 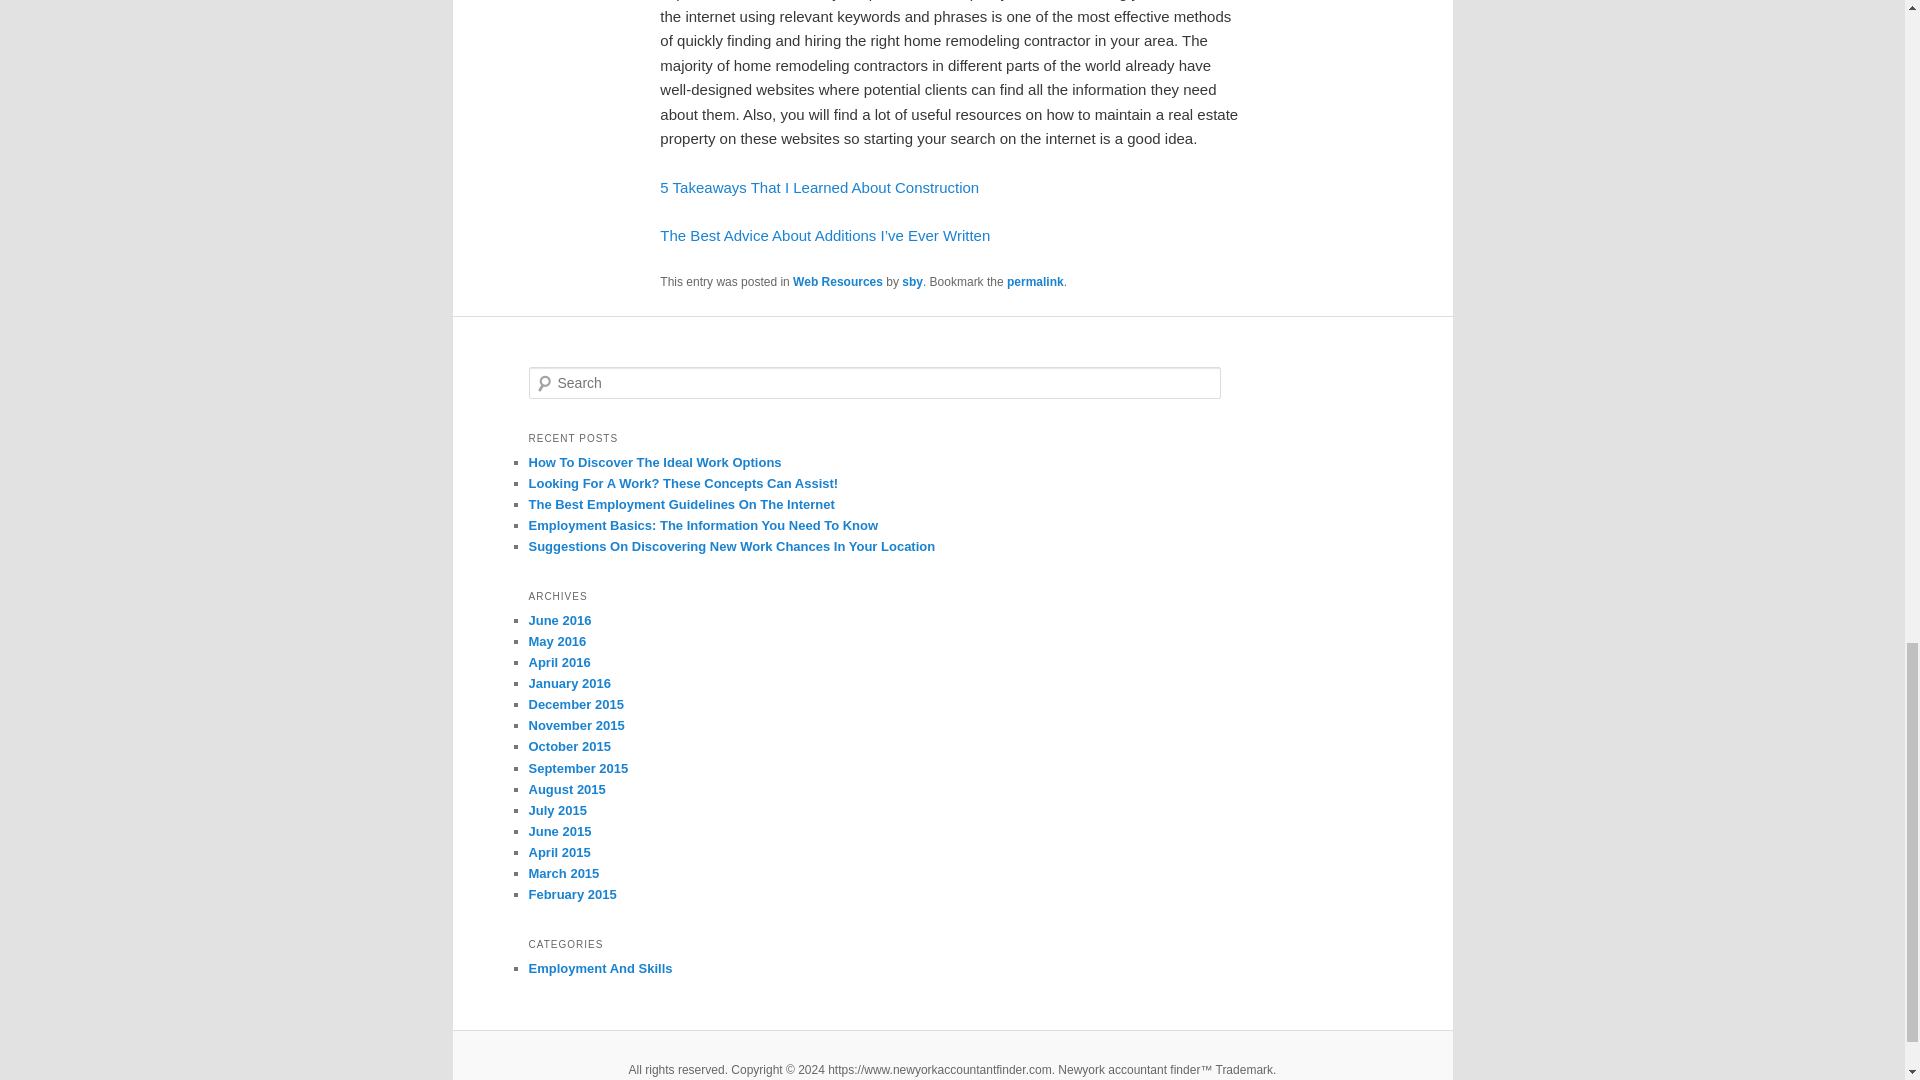 What do you see at coordinates (558, 662) in the screenshot?
I see `April 2016` at bounding box center [558, 662].